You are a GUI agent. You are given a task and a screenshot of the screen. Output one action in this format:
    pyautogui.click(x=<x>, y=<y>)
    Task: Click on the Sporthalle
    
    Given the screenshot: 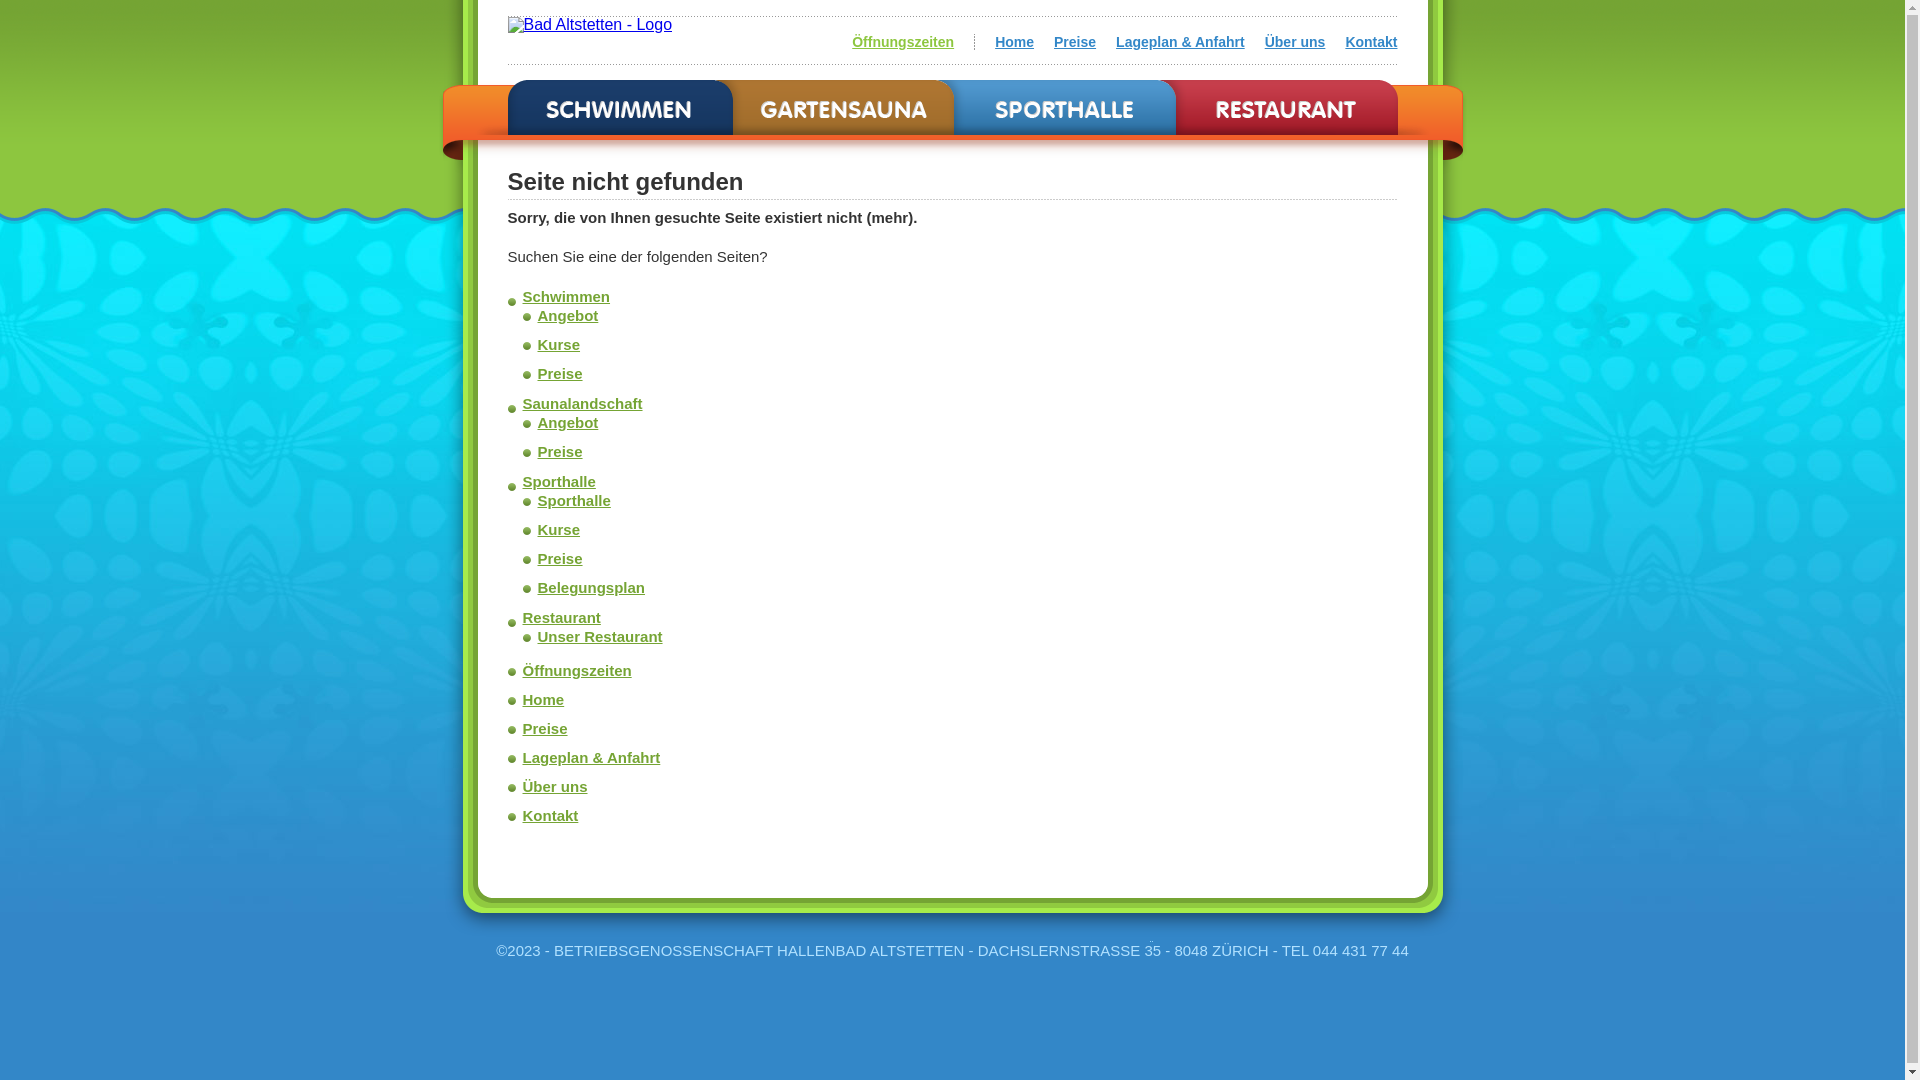 What is the action you would take?
    pyautogui.click(x=1065, y=108)
    